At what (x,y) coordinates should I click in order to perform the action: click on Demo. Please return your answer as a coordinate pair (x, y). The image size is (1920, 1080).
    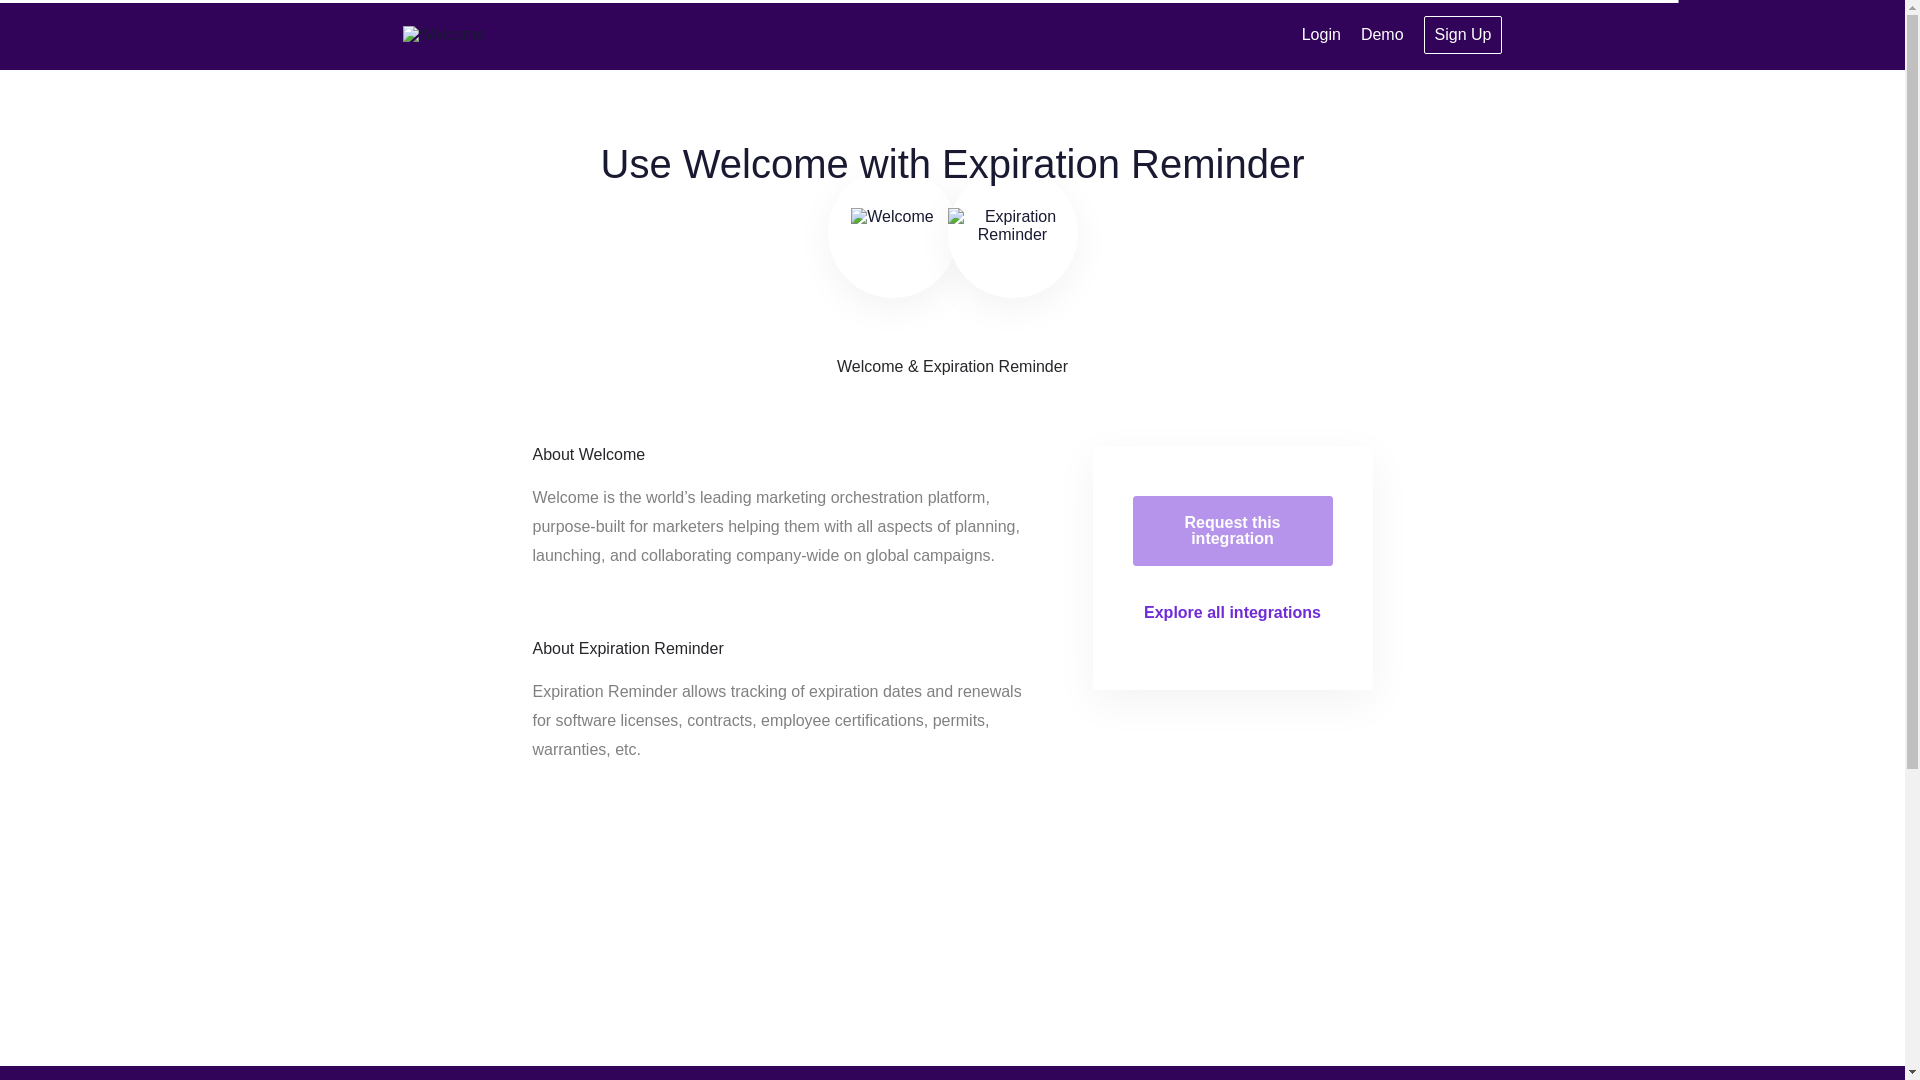
    Looking at the image, I should click on (1382, 34).